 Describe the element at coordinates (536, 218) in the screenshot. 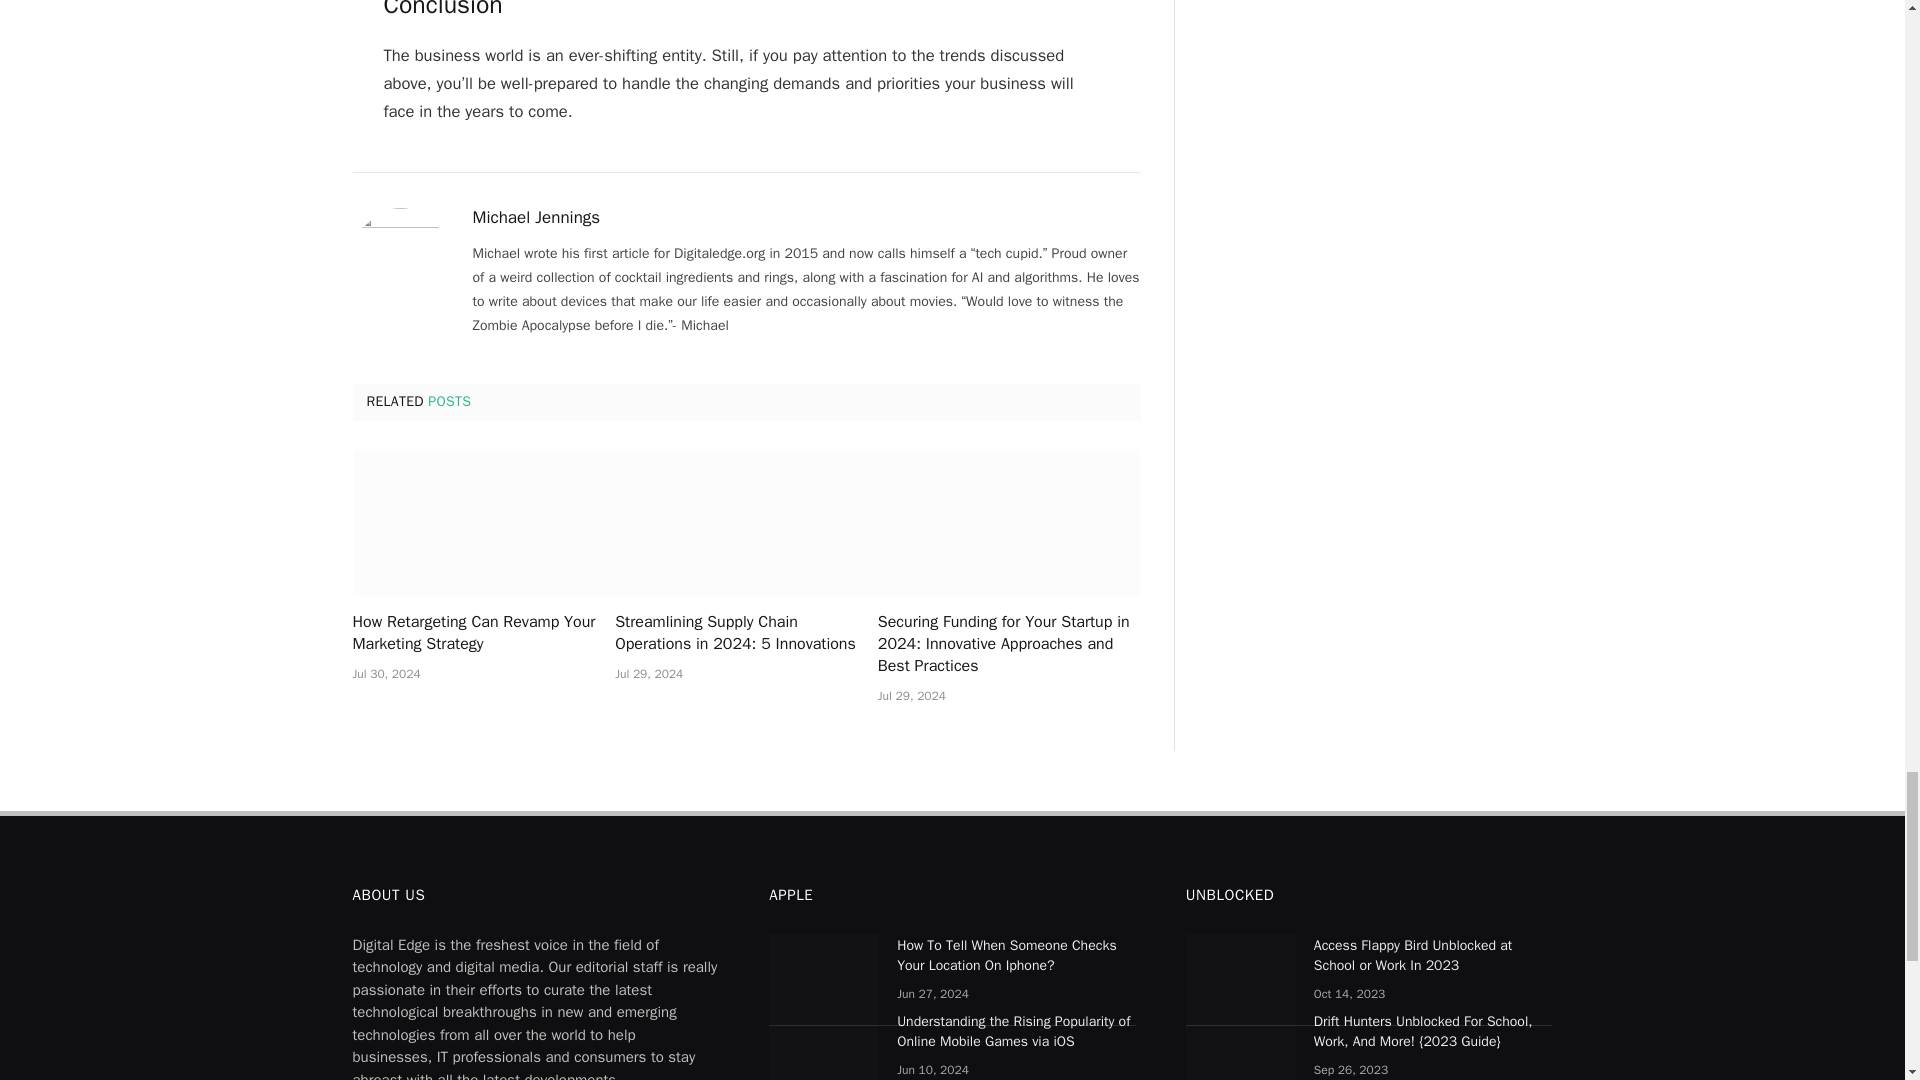

I see `Posts by Michael Jennings` at that location.